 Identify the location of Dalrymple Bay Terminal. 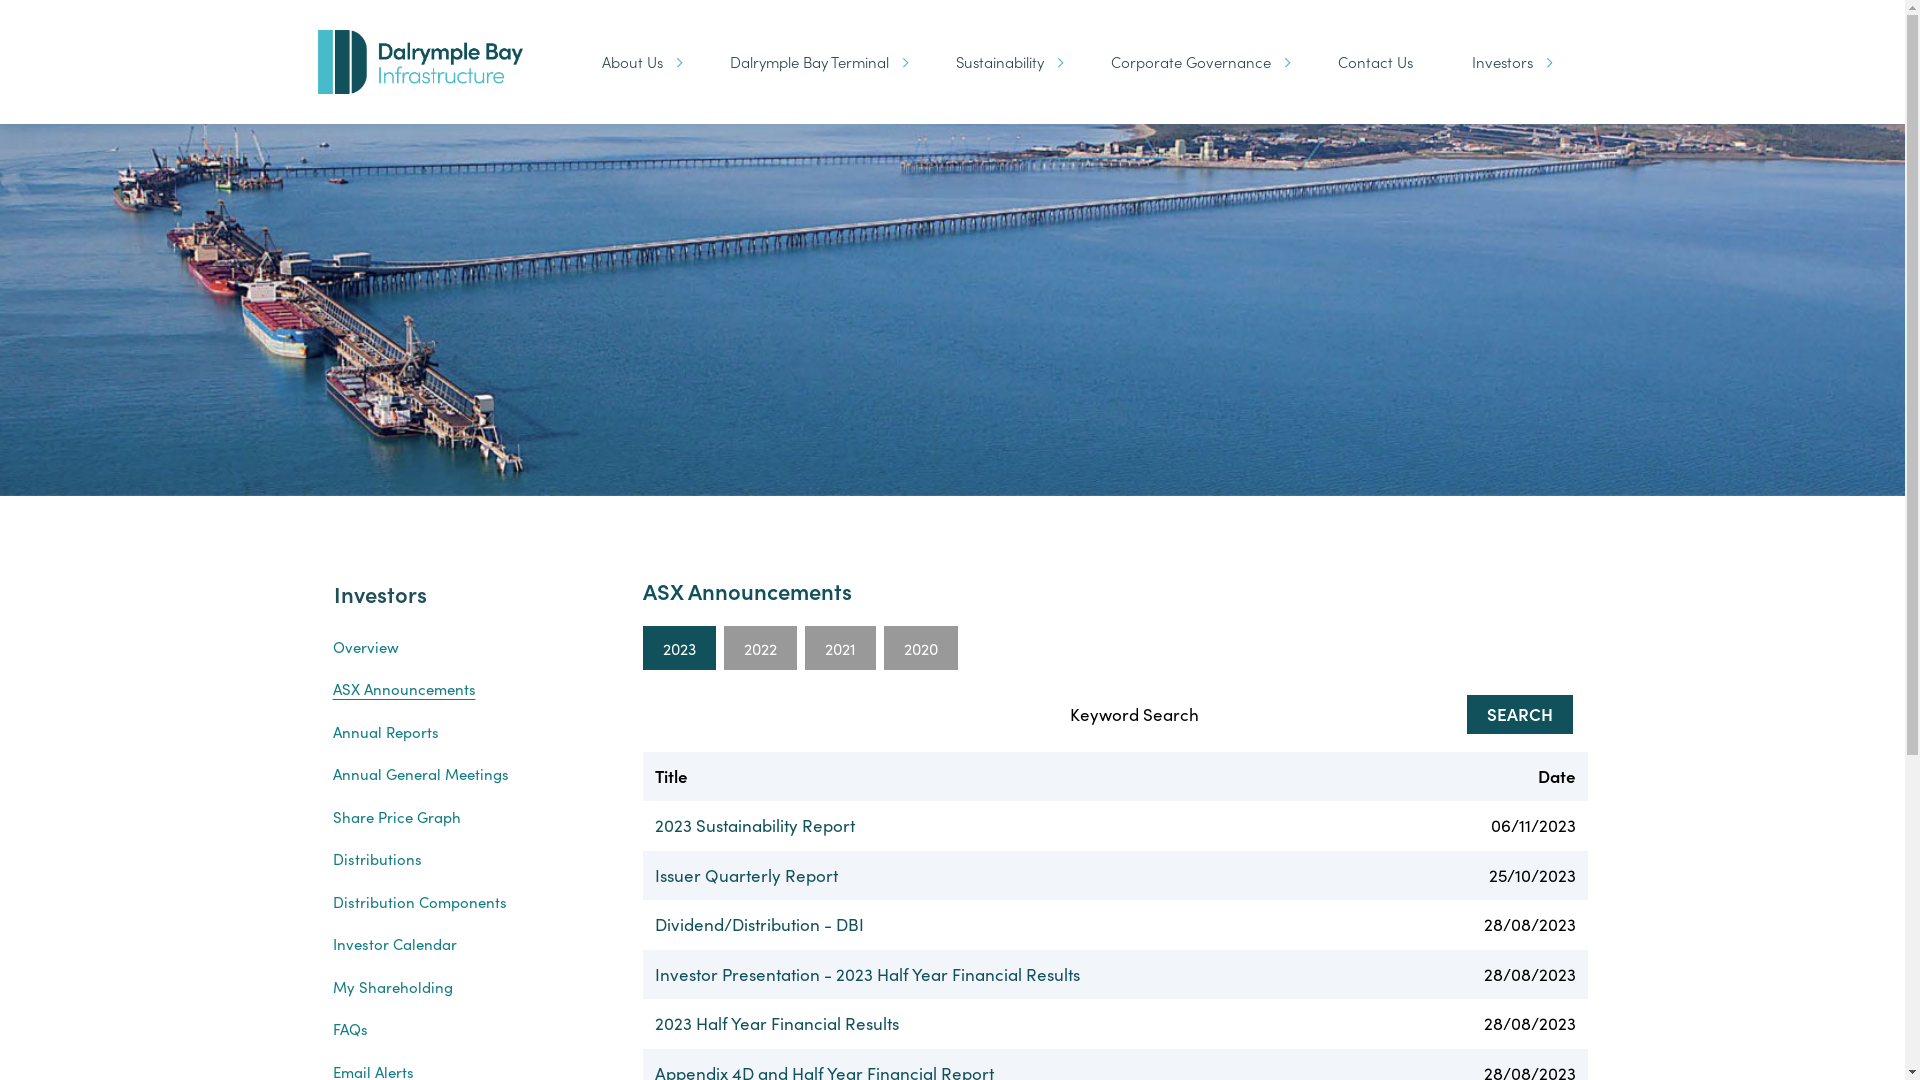
(814, 62).